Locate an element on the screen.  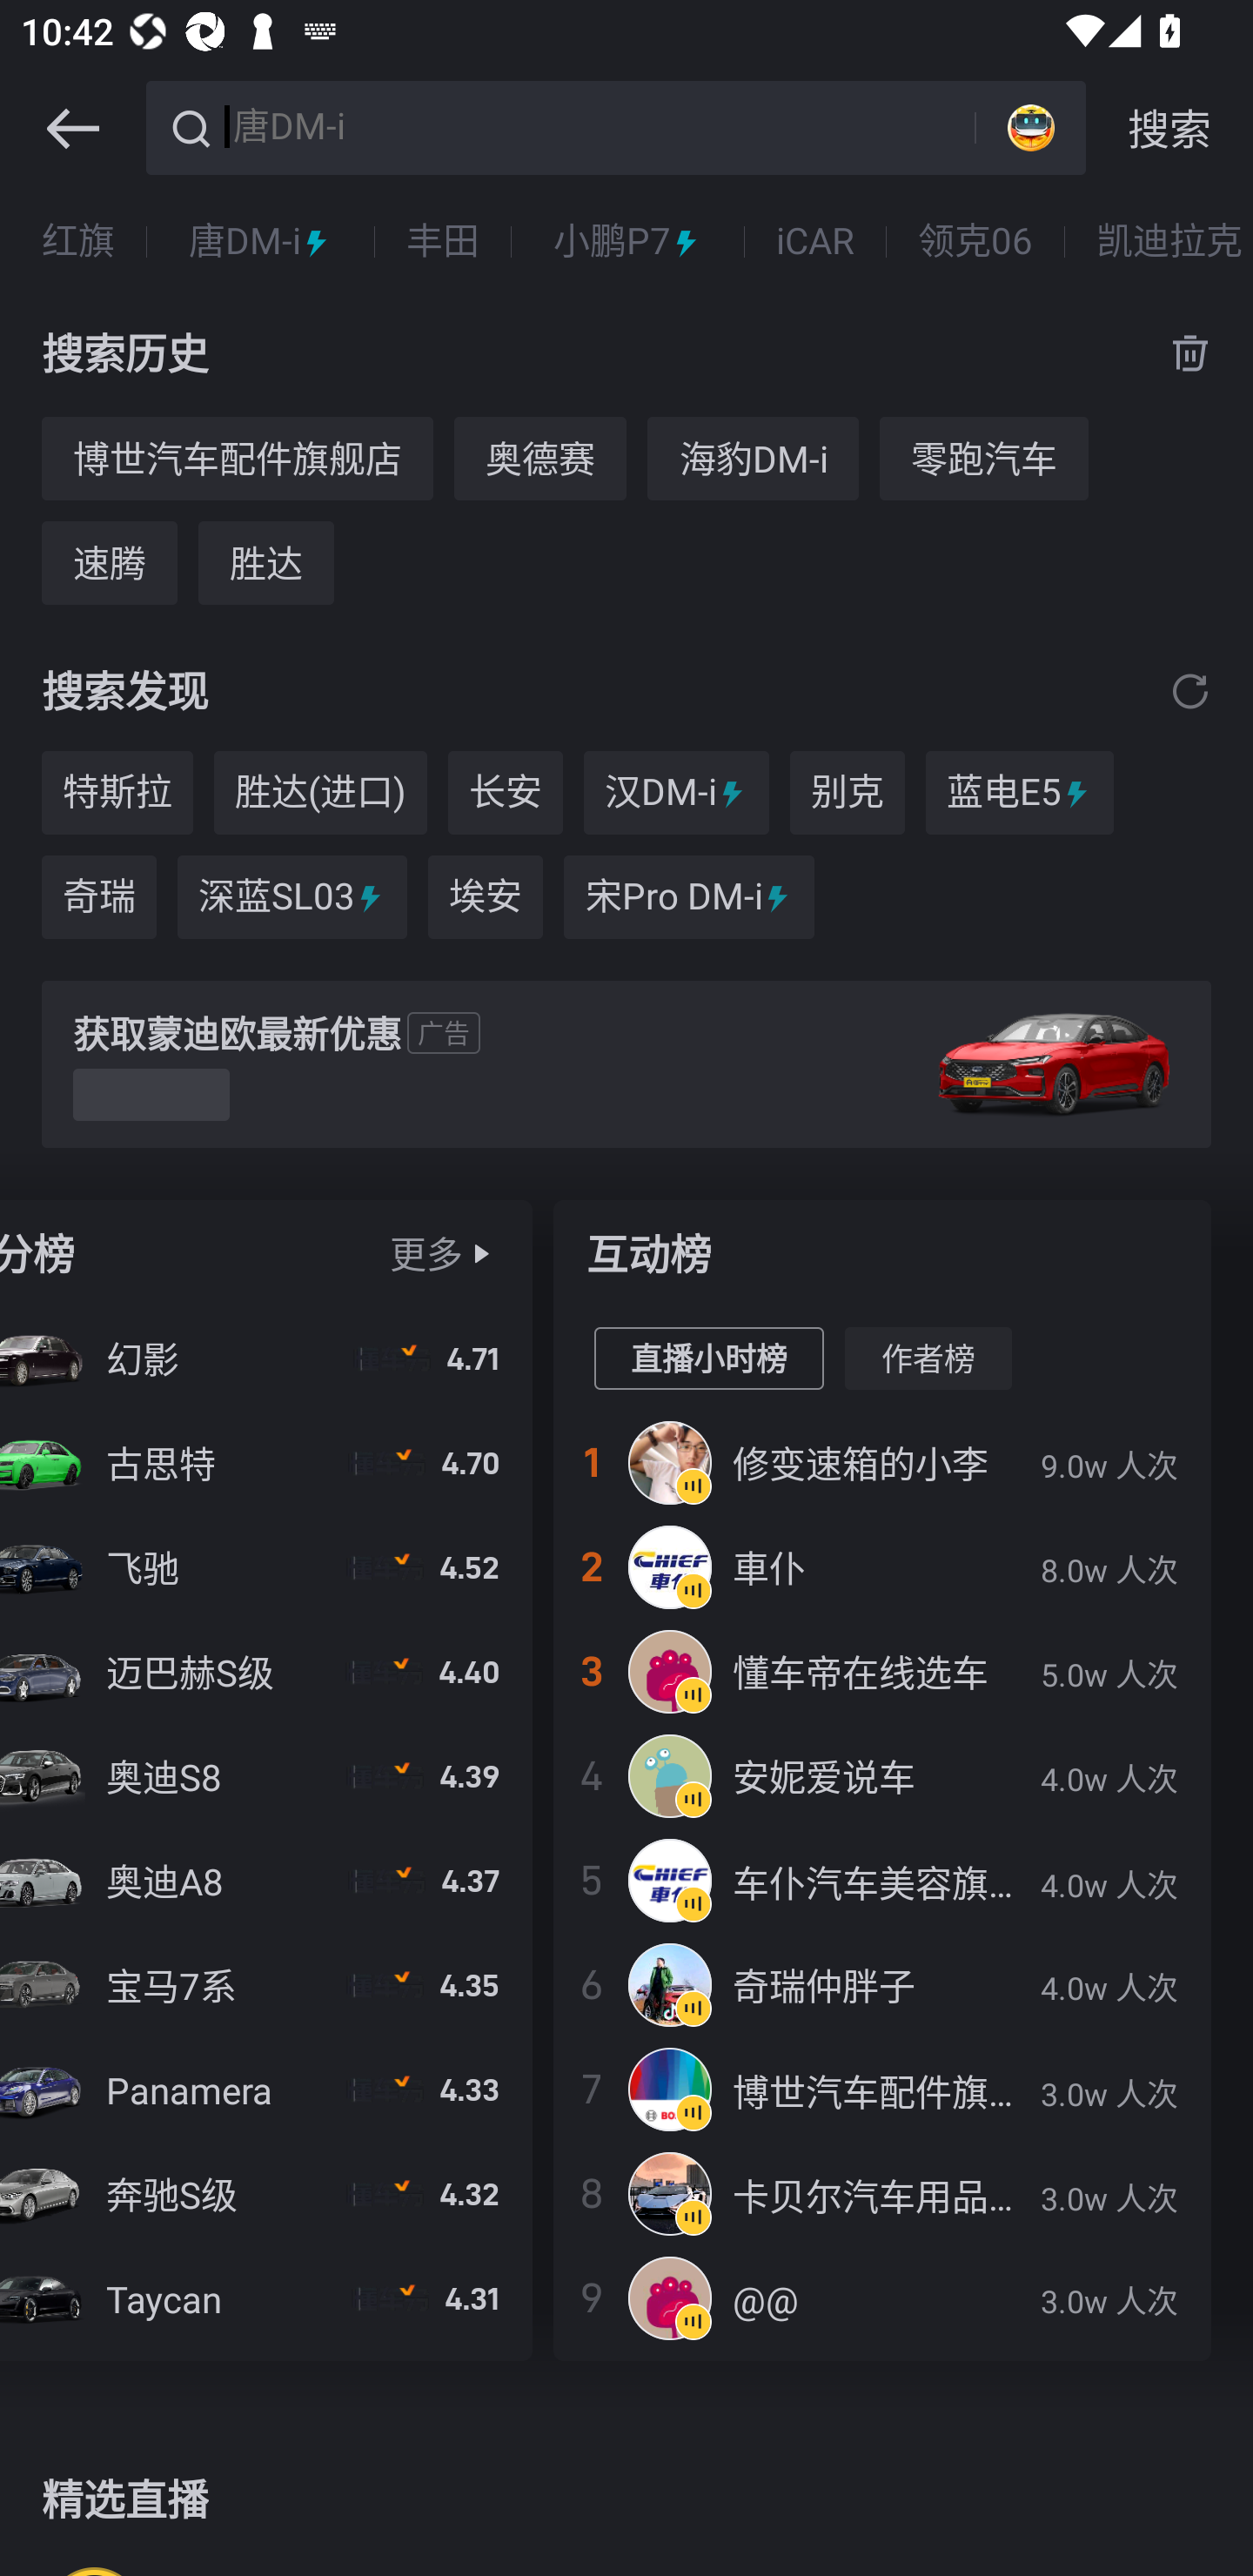
迈巴赫S级 4.40 is located at coordinates (265, 1671).